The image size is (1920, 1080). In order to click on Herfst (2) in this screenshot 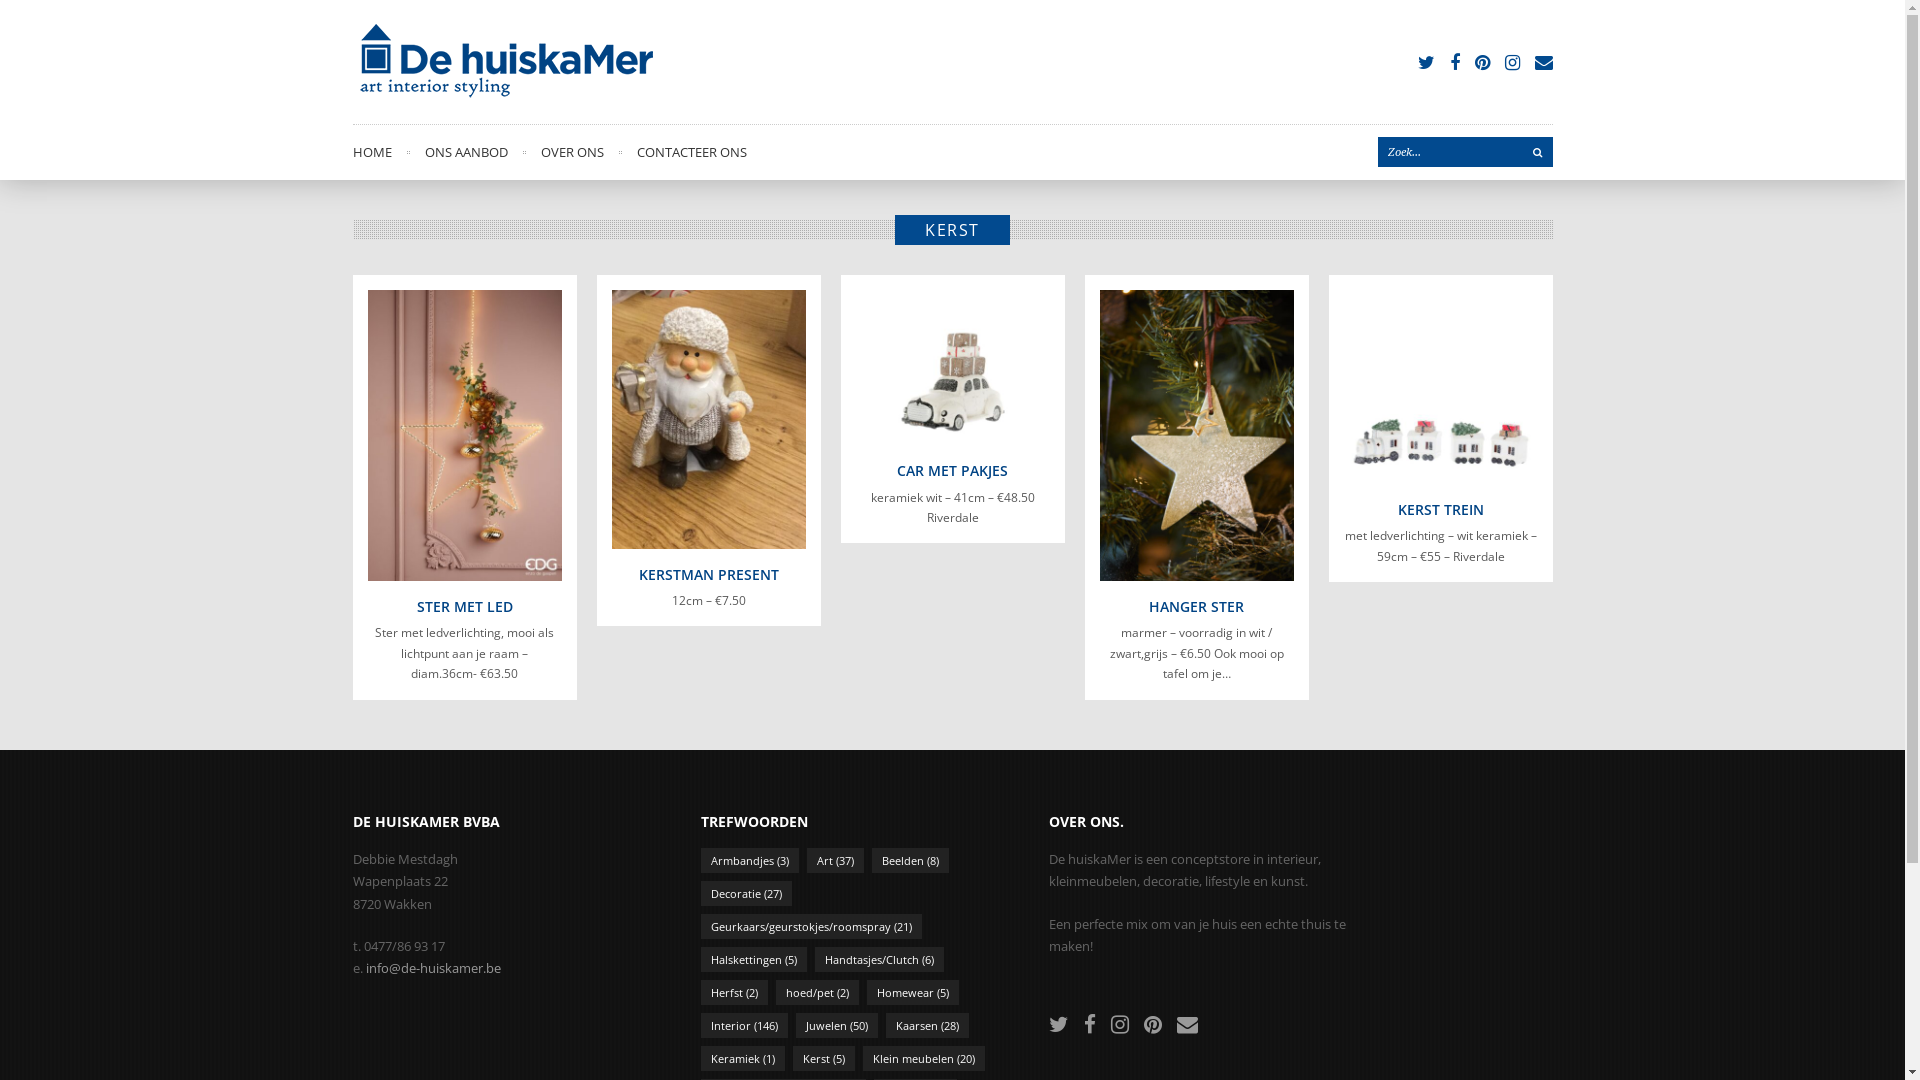, I will do `click(734, 992)`.